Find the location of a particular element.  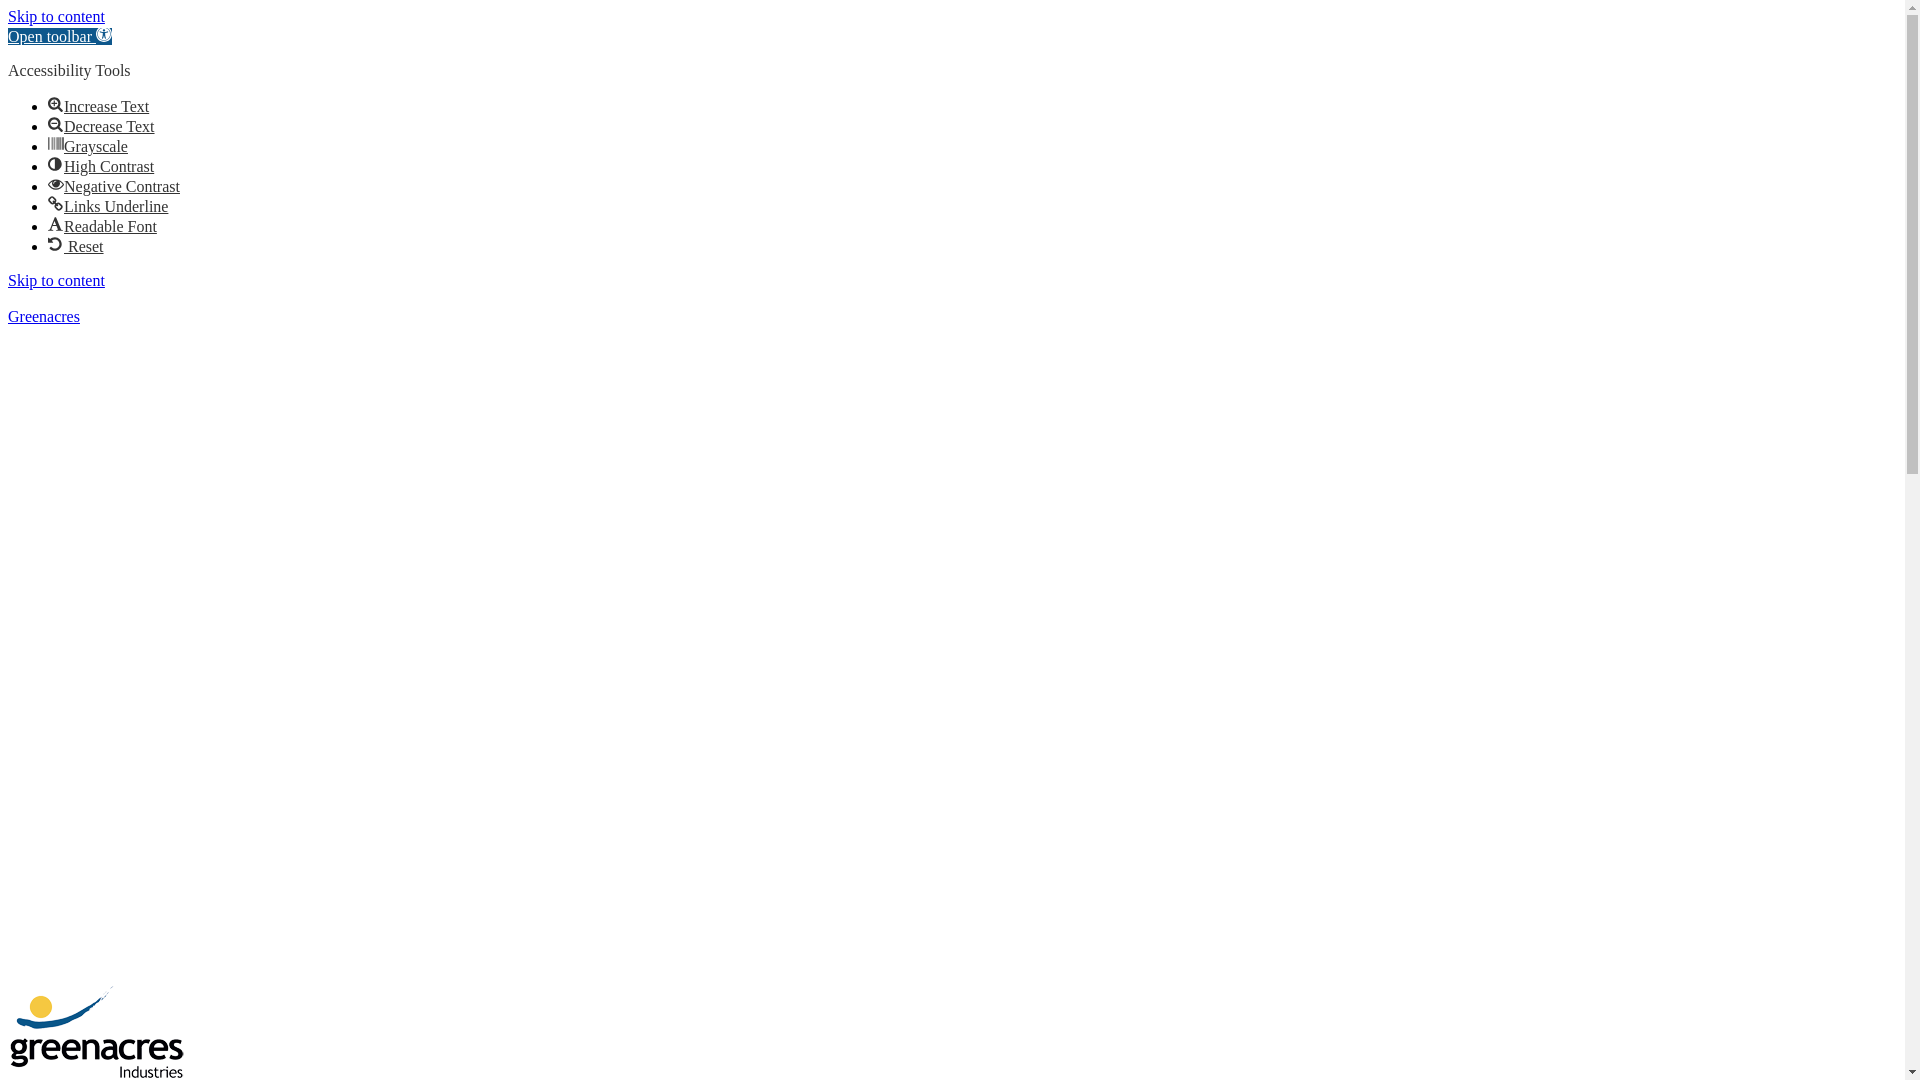

Readable FontReadable Font is located at coordinates (102, 226).